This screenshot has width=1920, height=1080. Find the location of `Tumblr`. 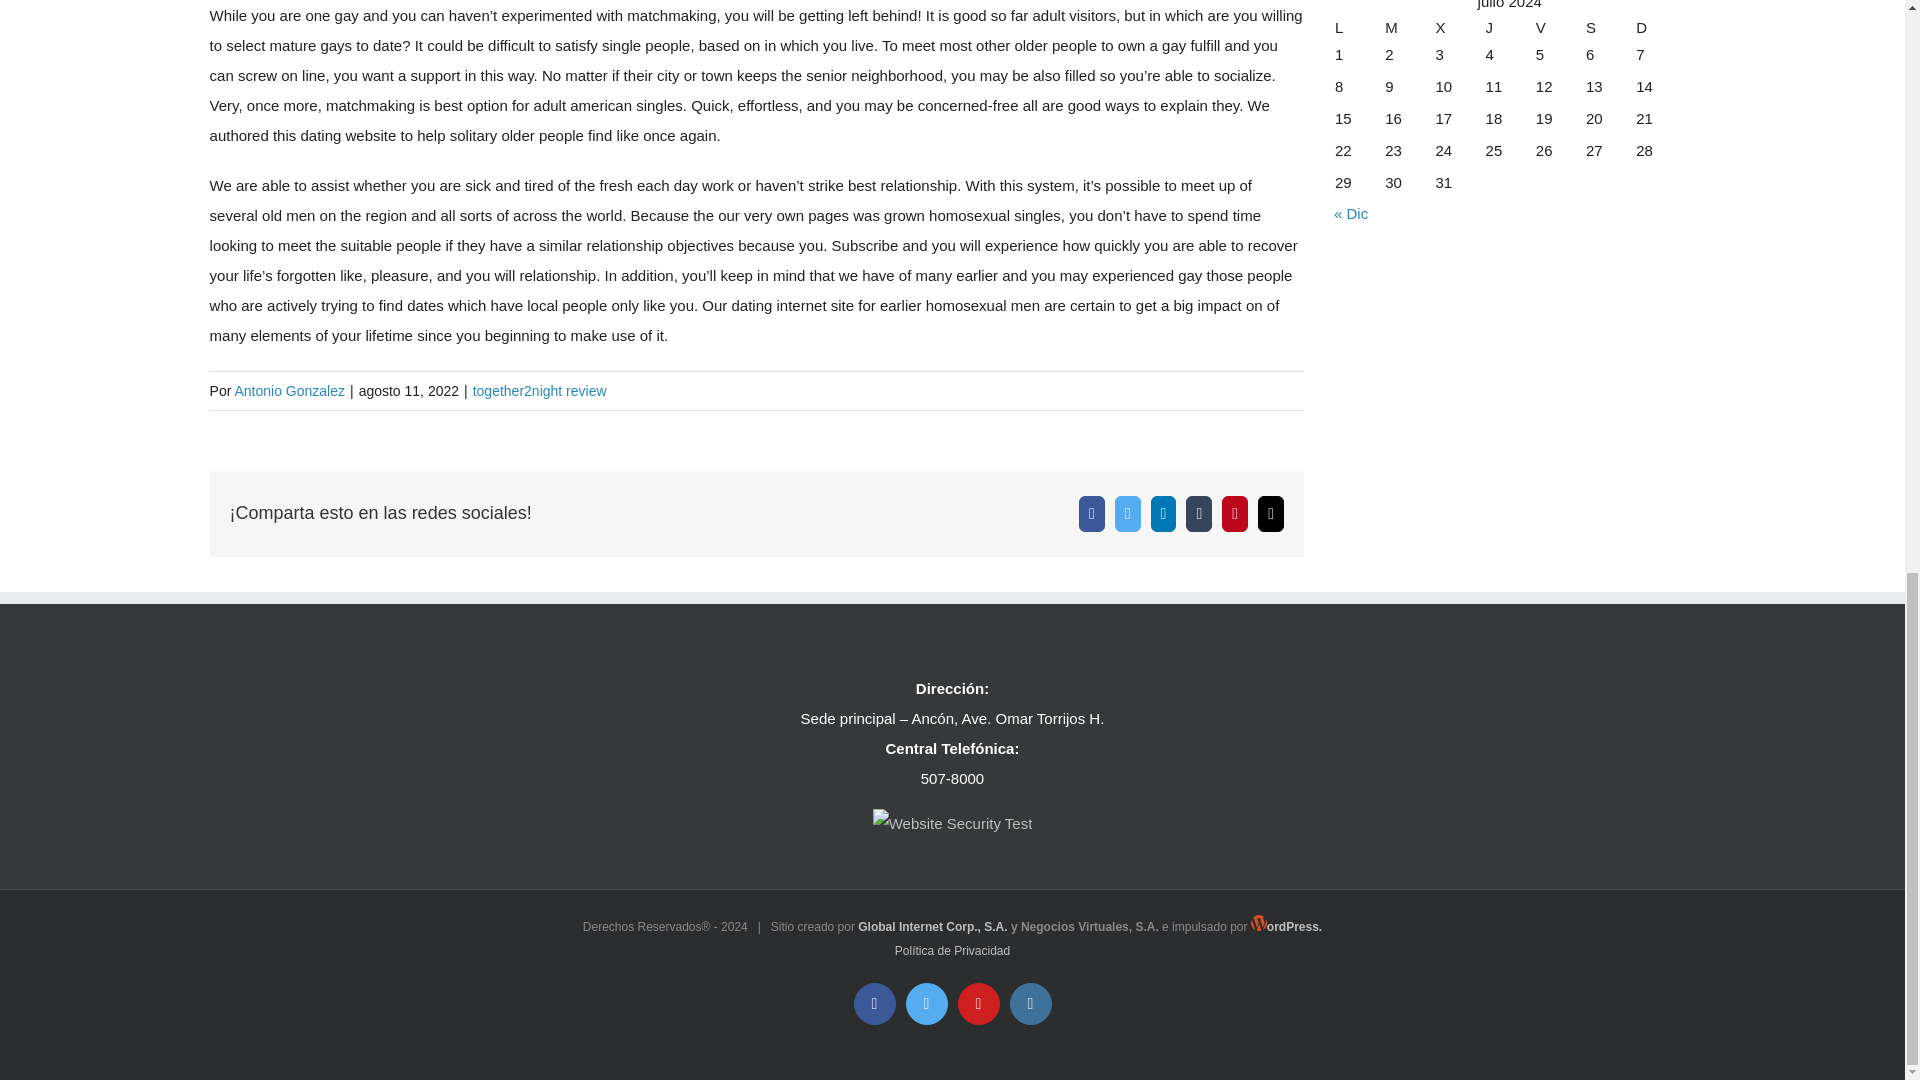

Tumblr is located at coordinates (1198, 514).